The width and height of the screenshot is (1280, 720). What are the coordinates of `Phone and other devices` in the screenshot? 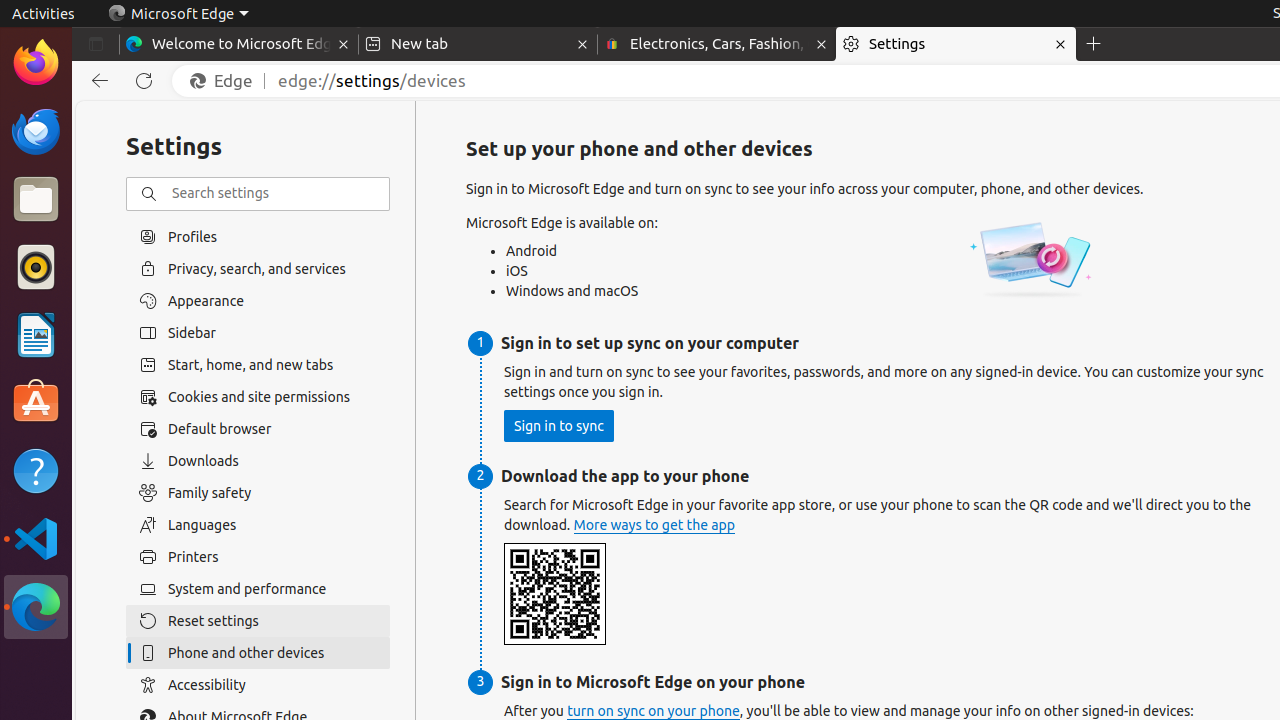 It's located at (258, 653).